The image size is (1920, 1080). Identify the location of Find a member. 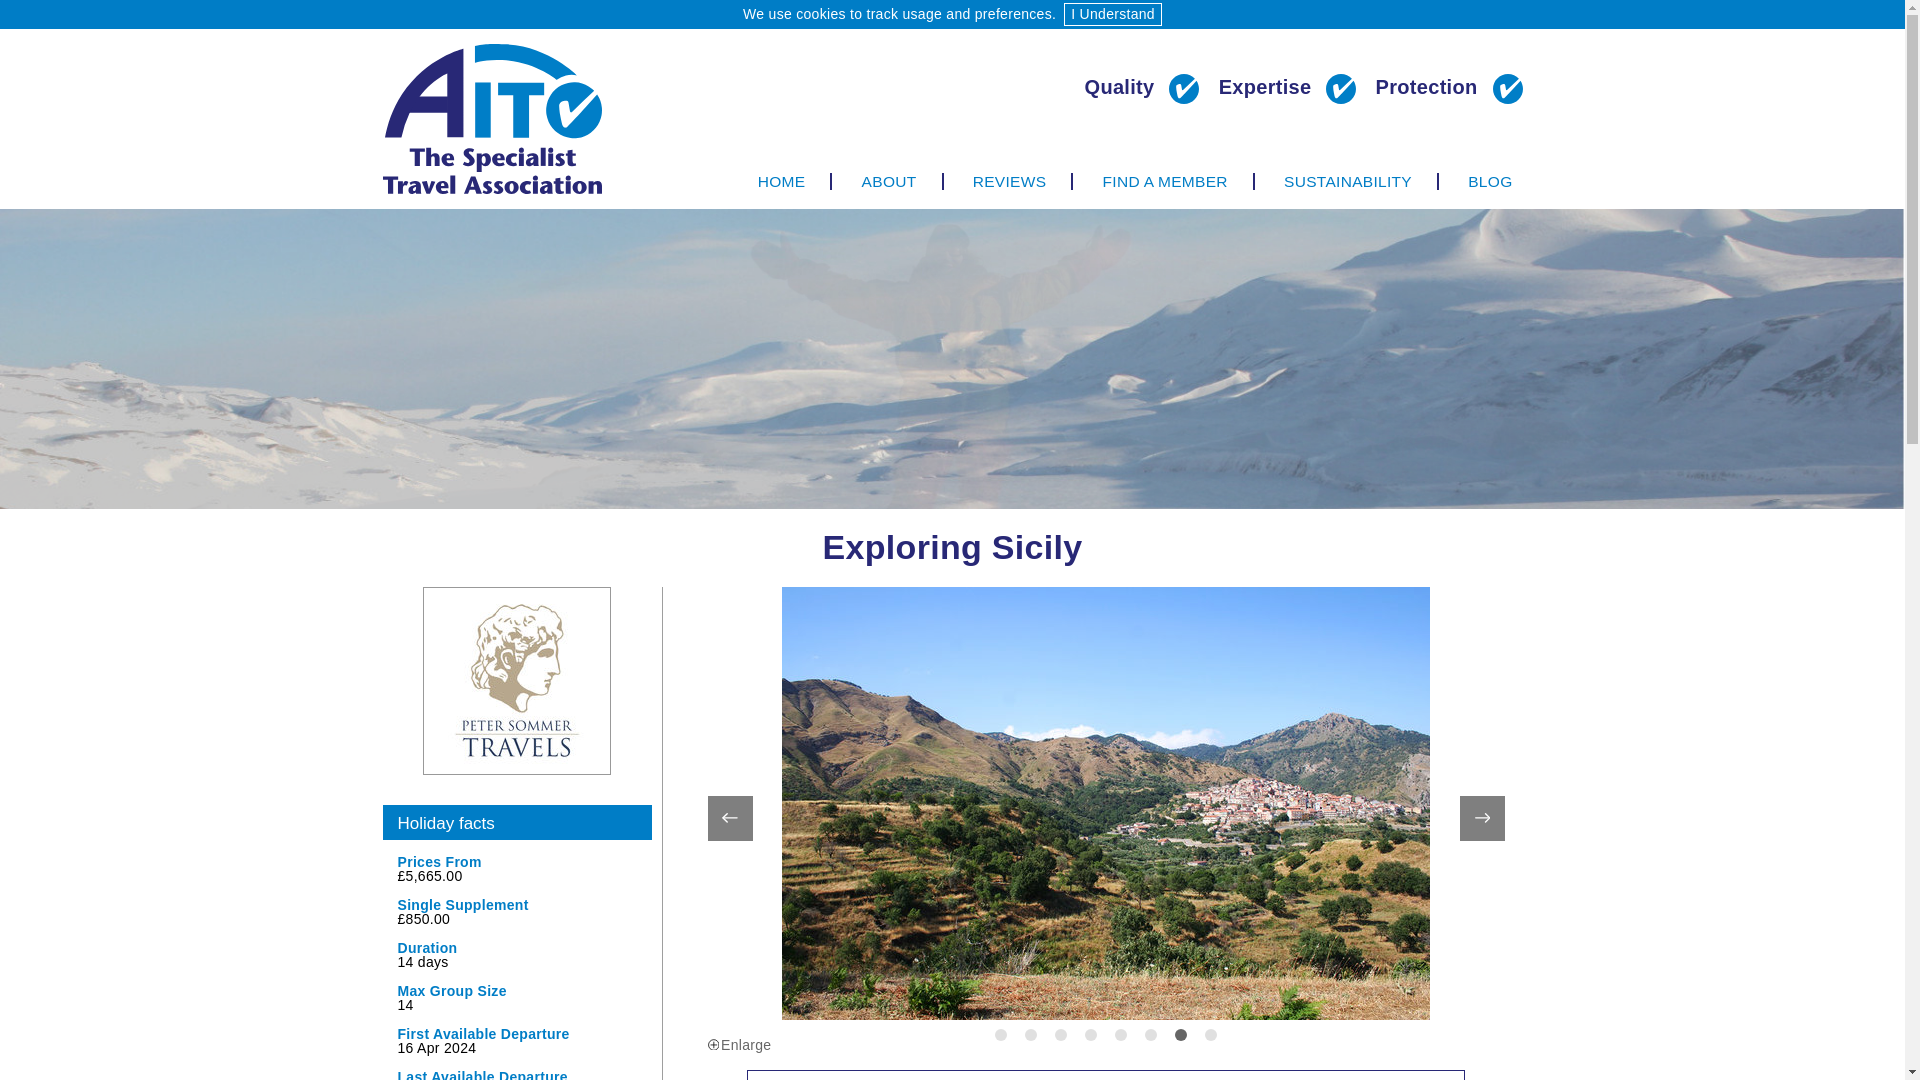
(1166, 181).